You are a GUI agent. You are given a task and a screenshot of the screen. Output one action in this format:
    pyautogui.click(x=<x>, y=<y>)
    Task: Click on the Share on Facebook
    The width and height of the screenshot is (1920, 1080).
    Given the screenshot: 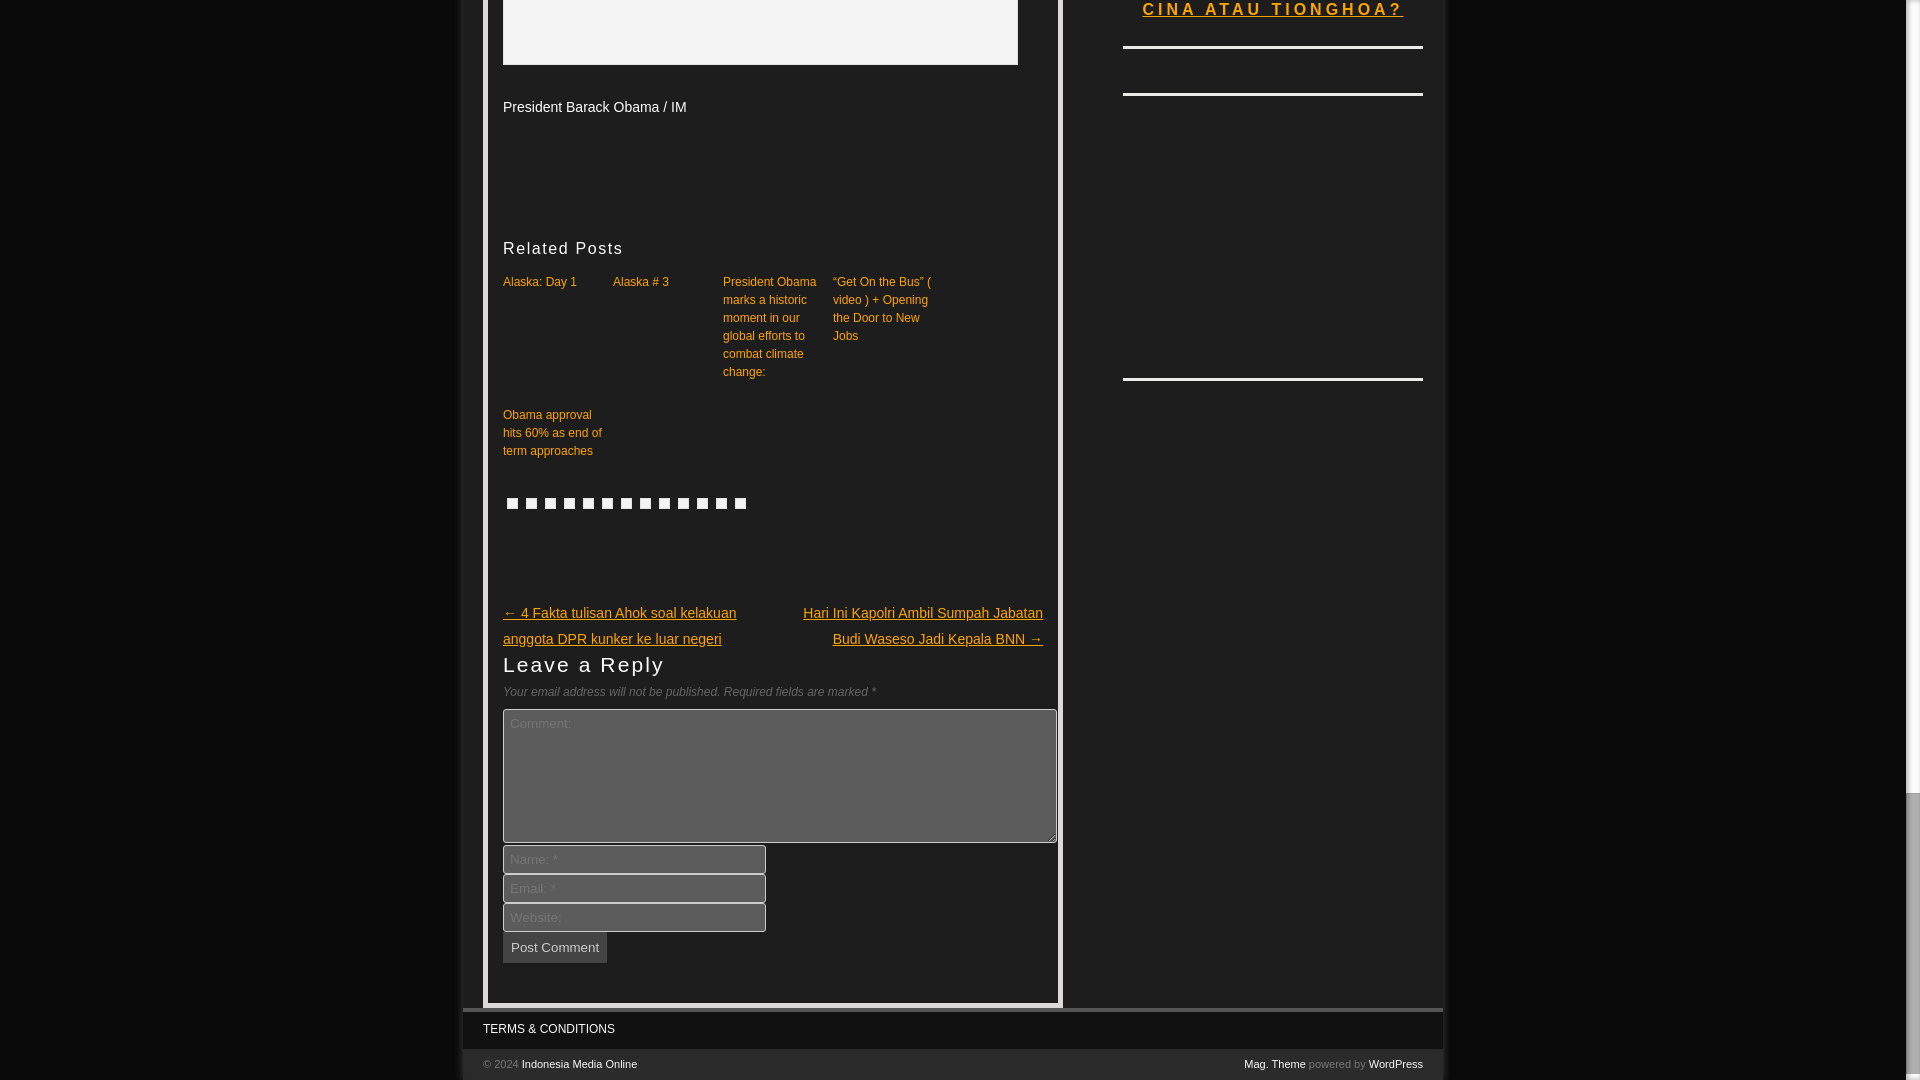 What is the action you would take?
    pyautogui.click(x=607, y=502)
    